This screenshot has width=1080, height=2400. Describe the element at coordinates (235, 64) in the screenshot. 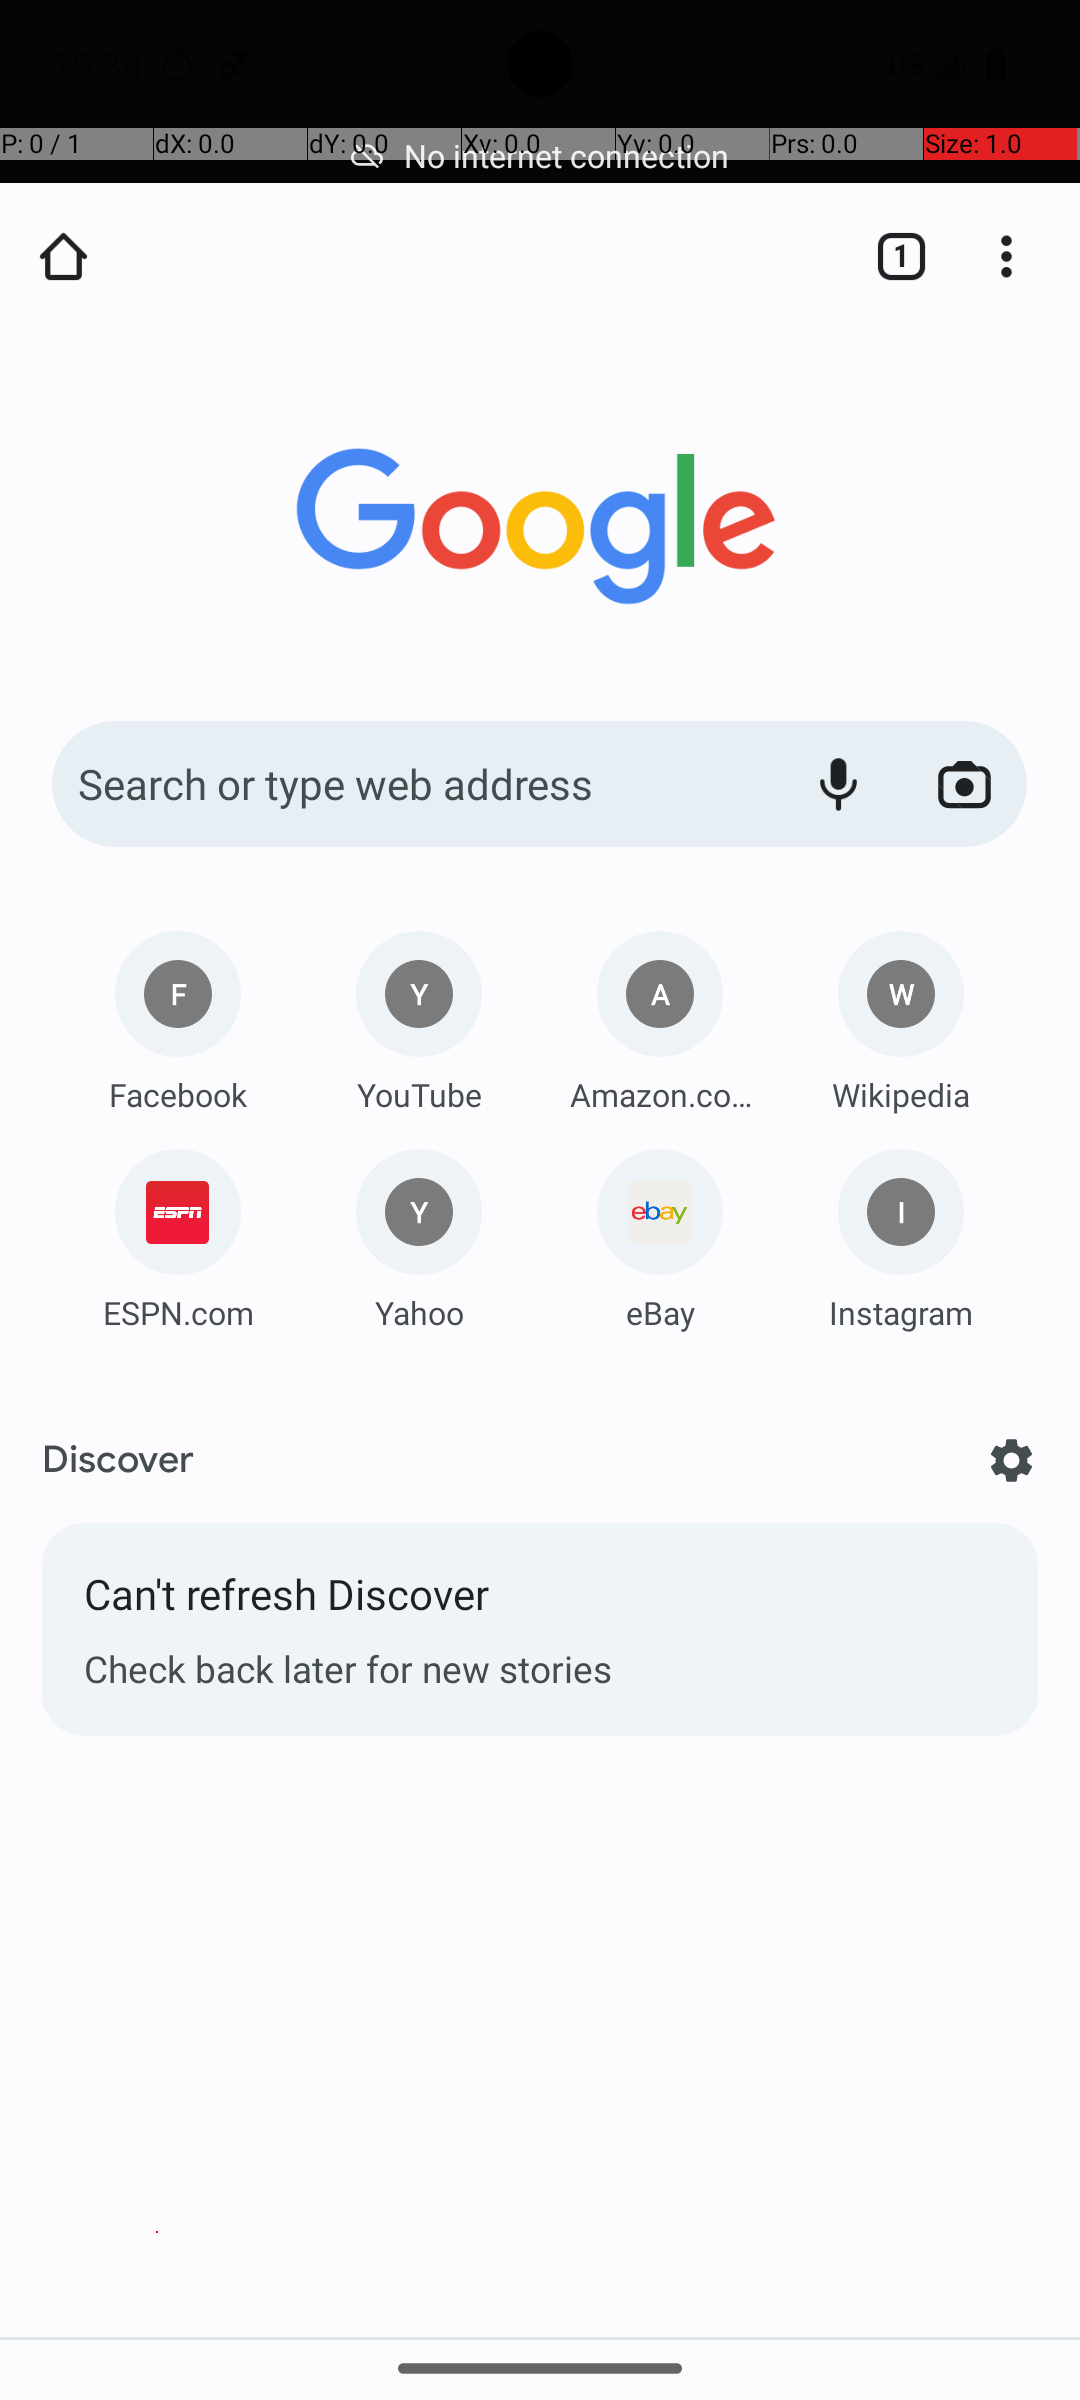

I see `Android System notification: Wi‑Fi will turn on automatically` at that location.